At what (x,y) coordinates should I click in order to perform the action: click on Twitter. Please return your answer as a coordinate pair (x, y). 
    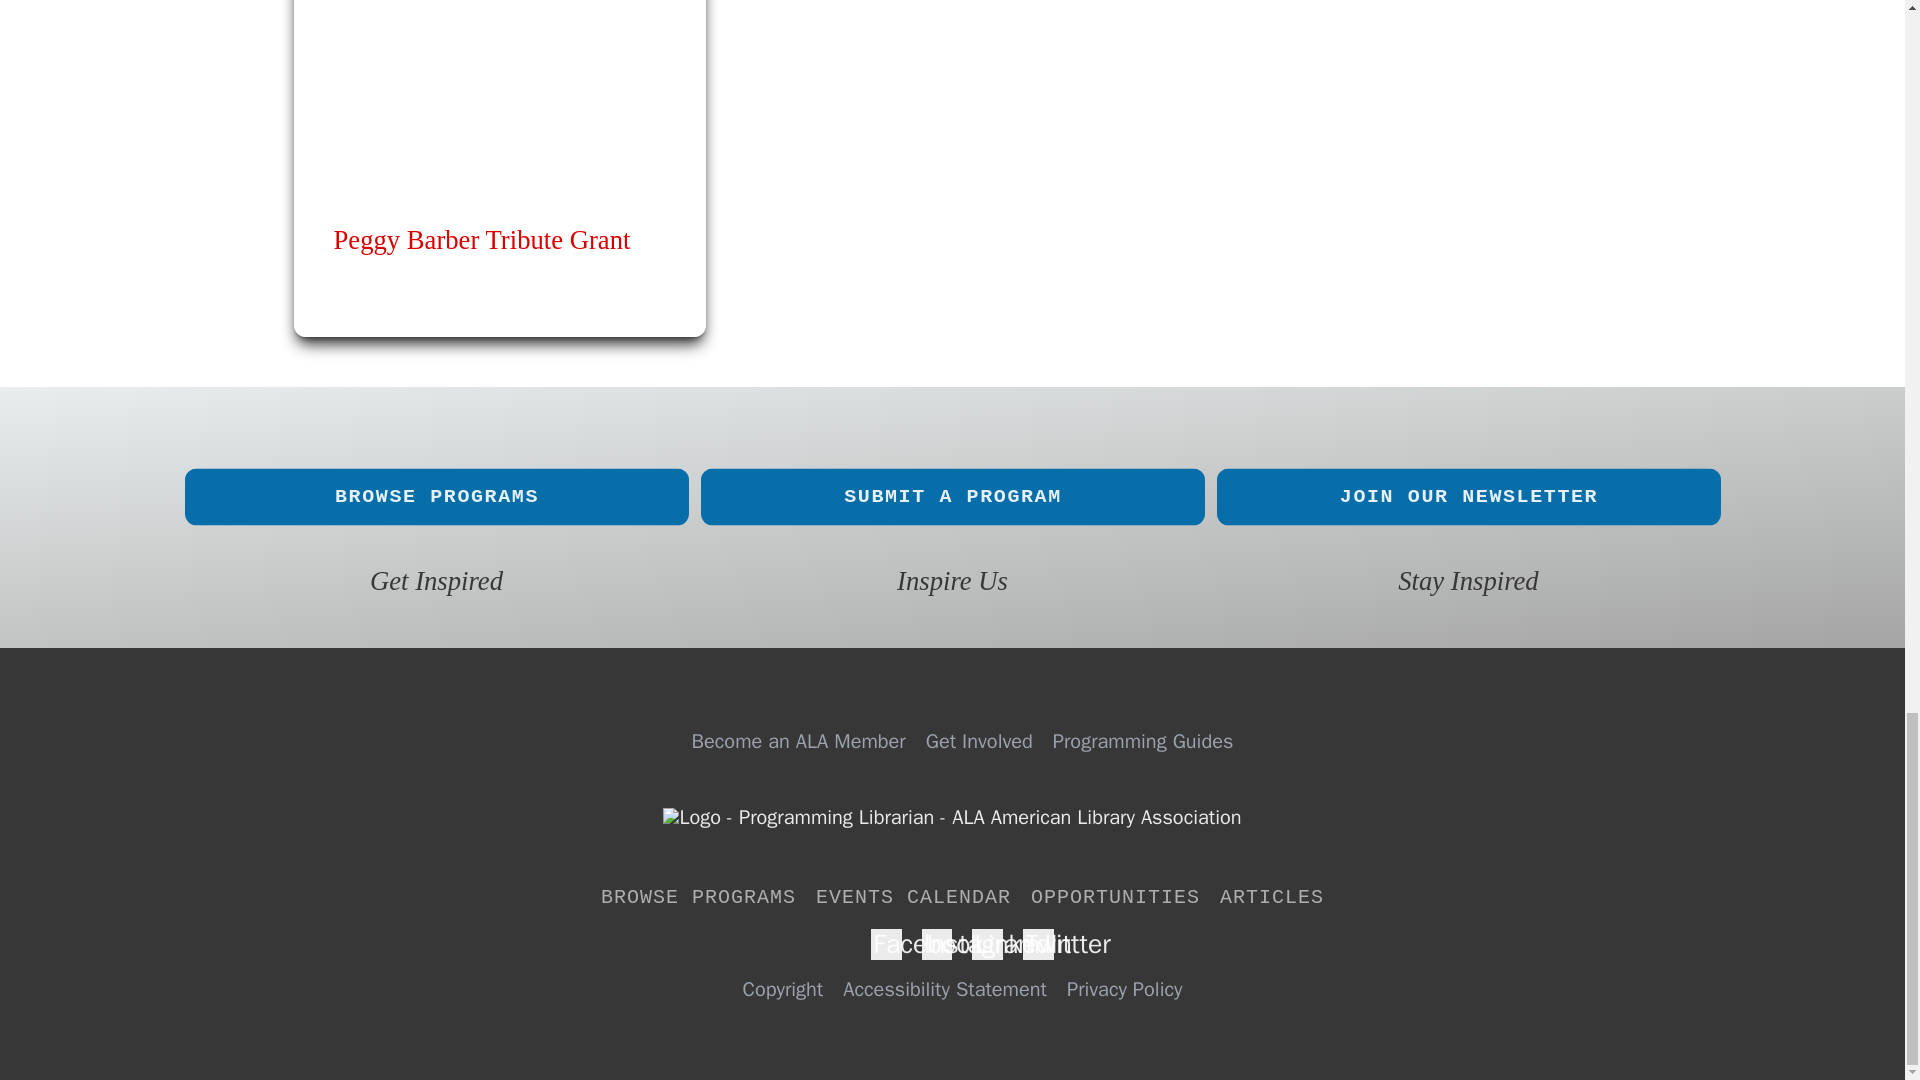
    Looking at the image, I should click on (1038, 944).